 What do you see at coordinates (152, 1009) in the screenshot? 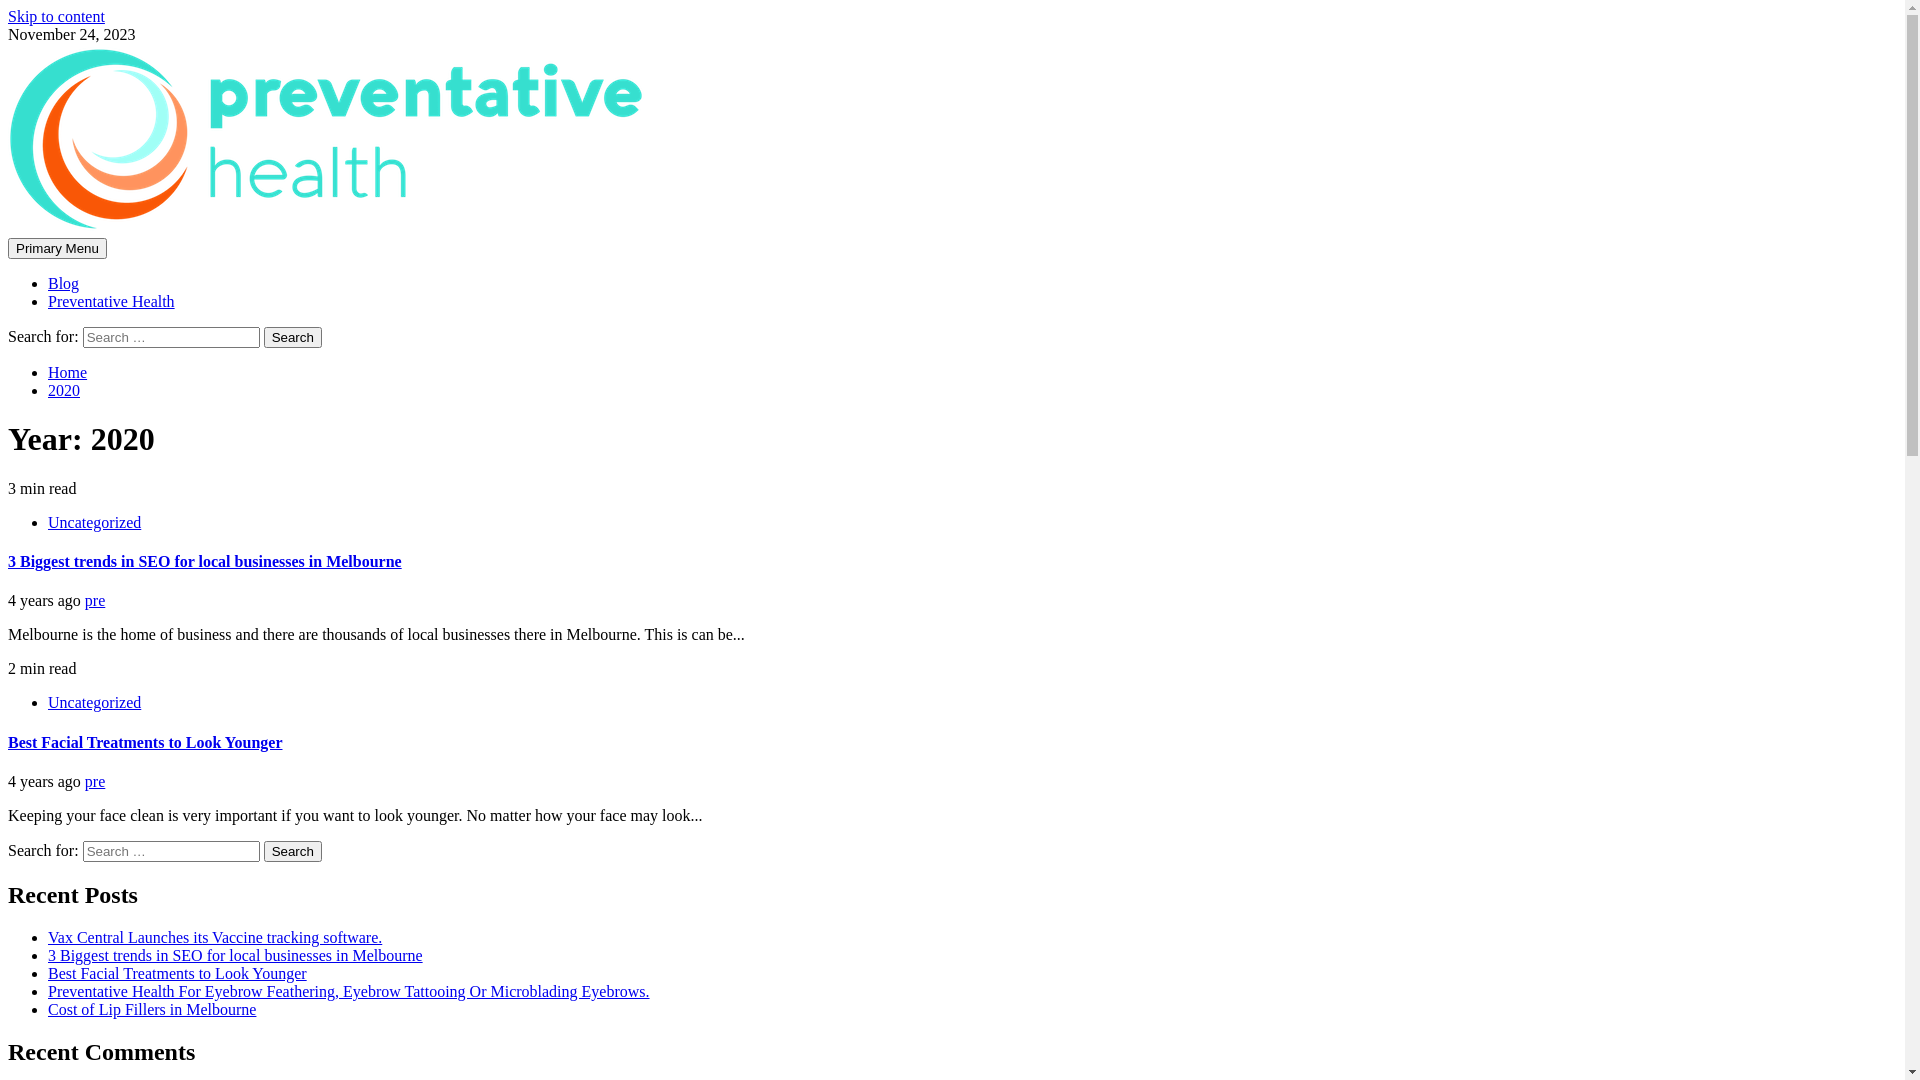
I see `Cost of Lip Fillers in Melbourne` at bounding box center [152, 1009].